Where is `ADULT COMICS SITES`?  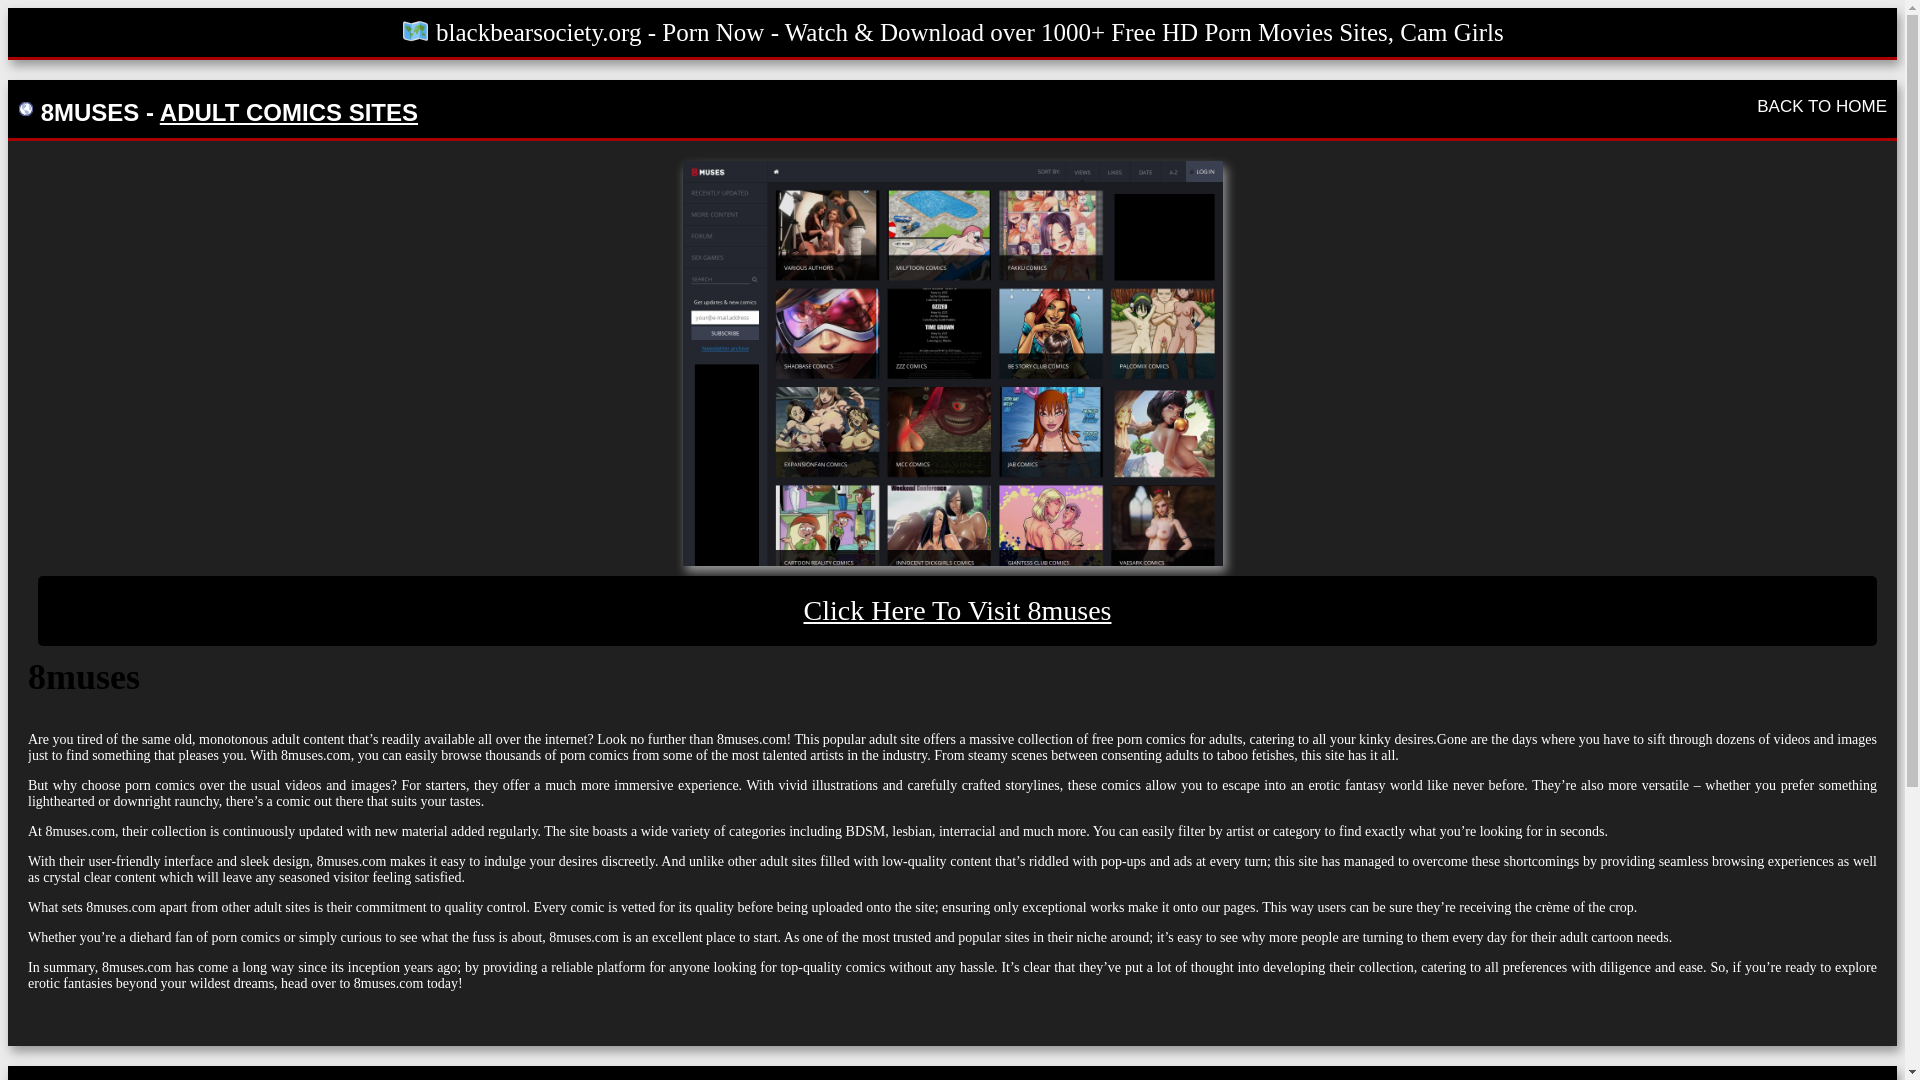
ADULT COMICS SITES is located at coordinates (288, 112).